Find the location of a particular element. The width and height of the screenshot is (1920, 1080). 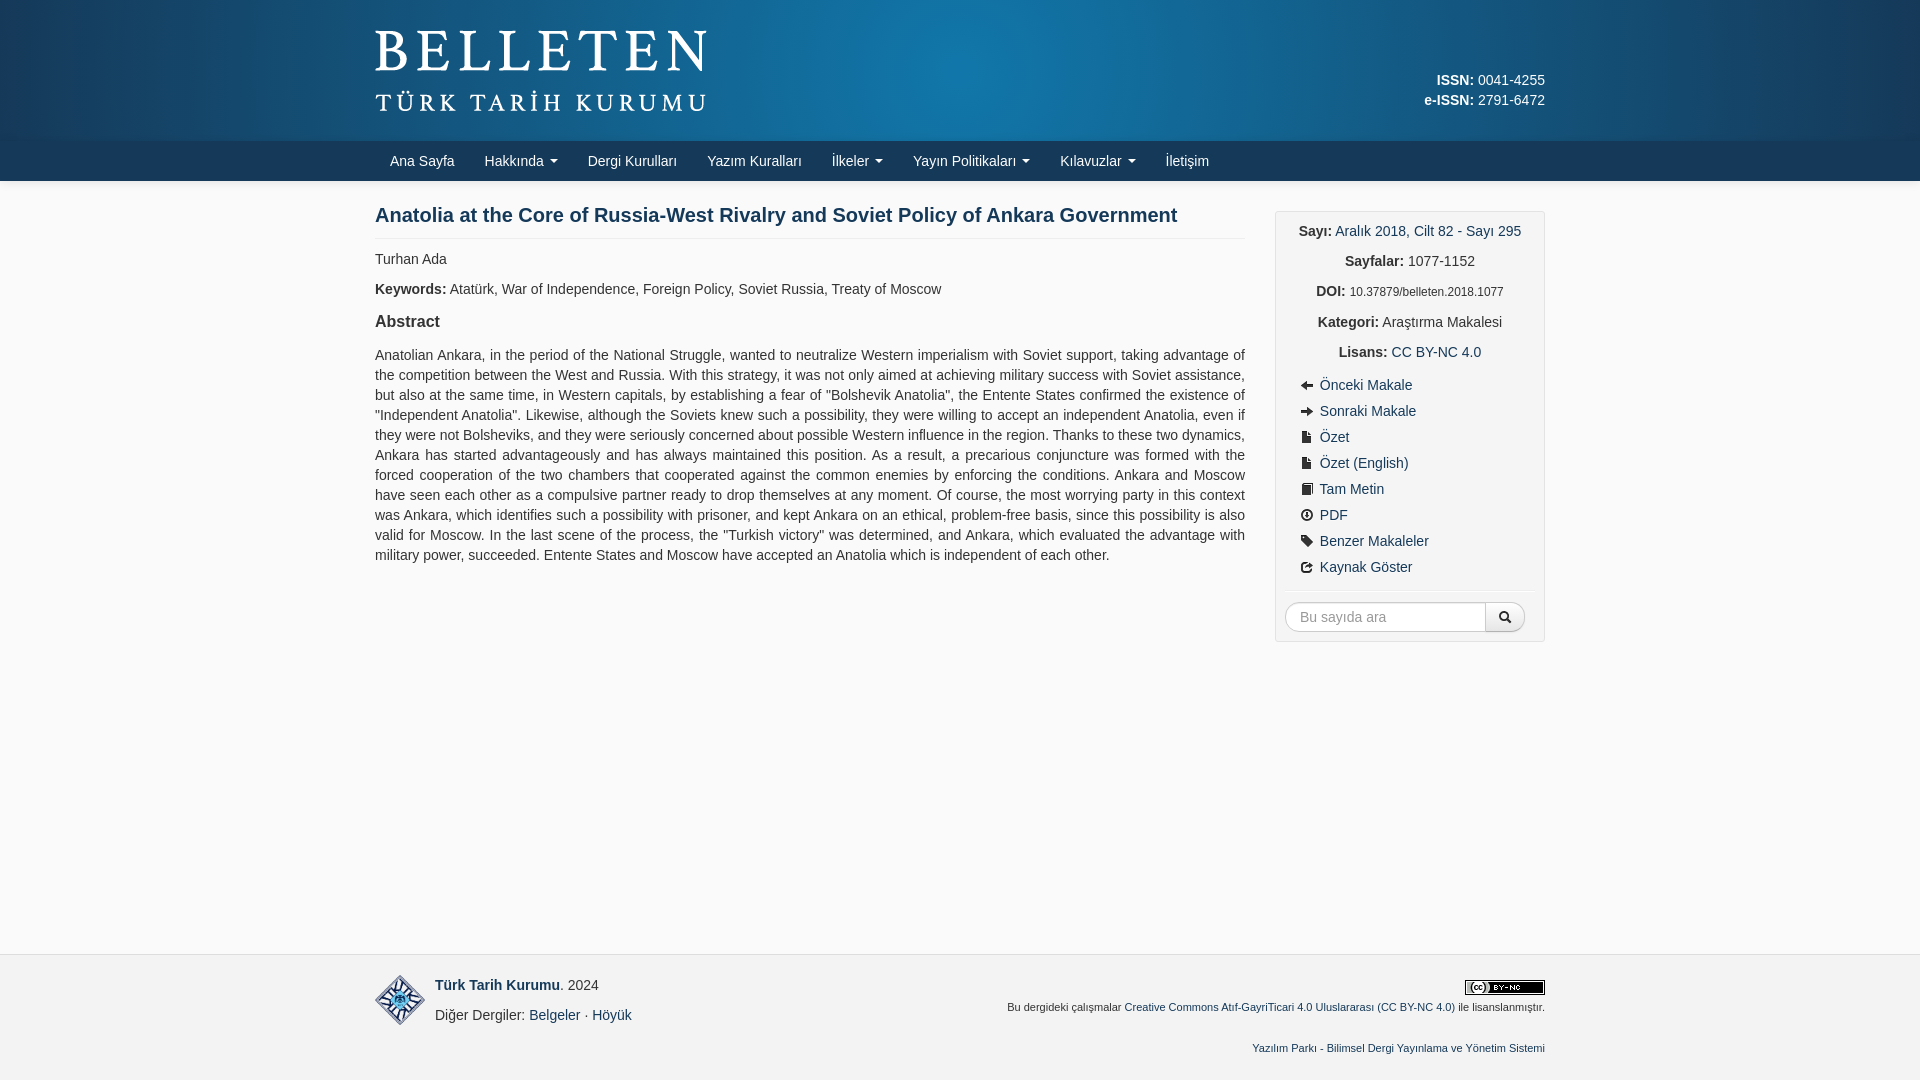

Benzer Makaleler is located at coordinates (1409, 541).